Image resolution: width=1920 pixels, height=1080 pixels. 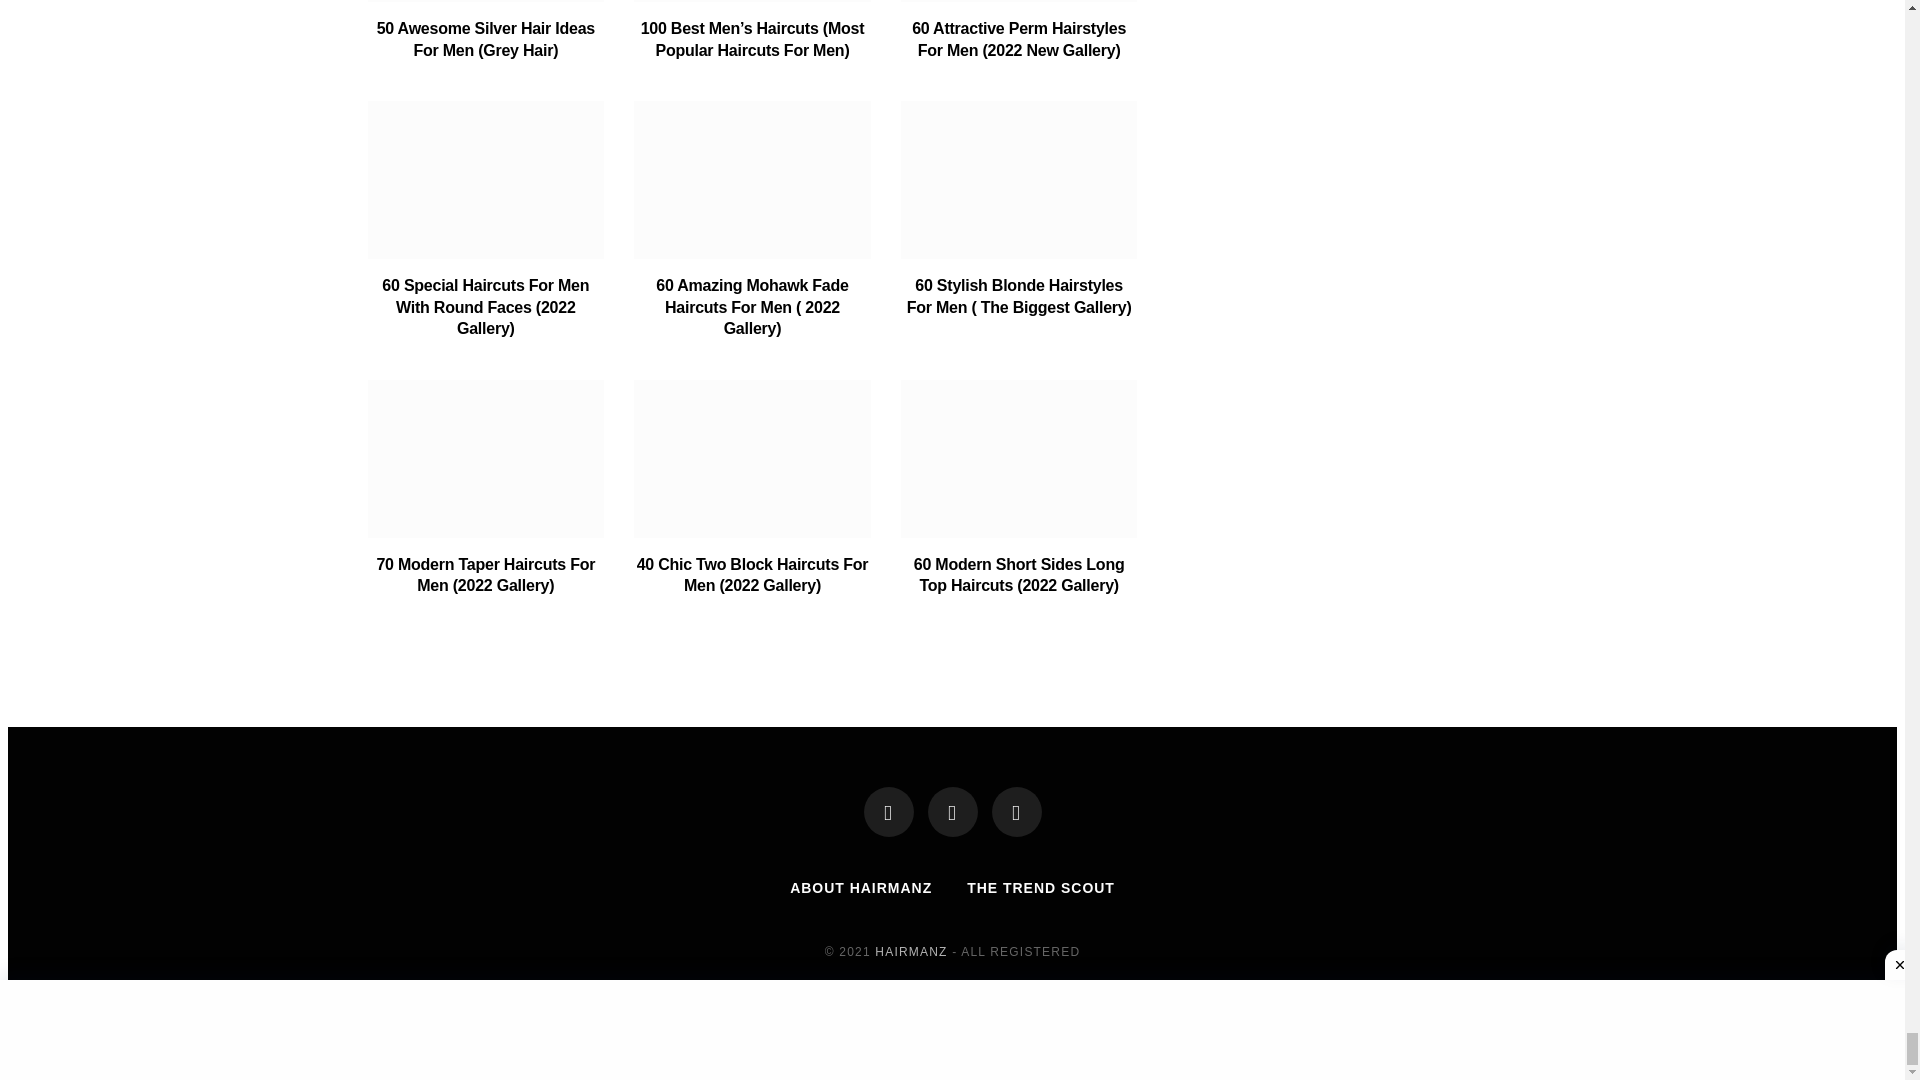 I want to click on Facebook, so click(x=888, y=812).